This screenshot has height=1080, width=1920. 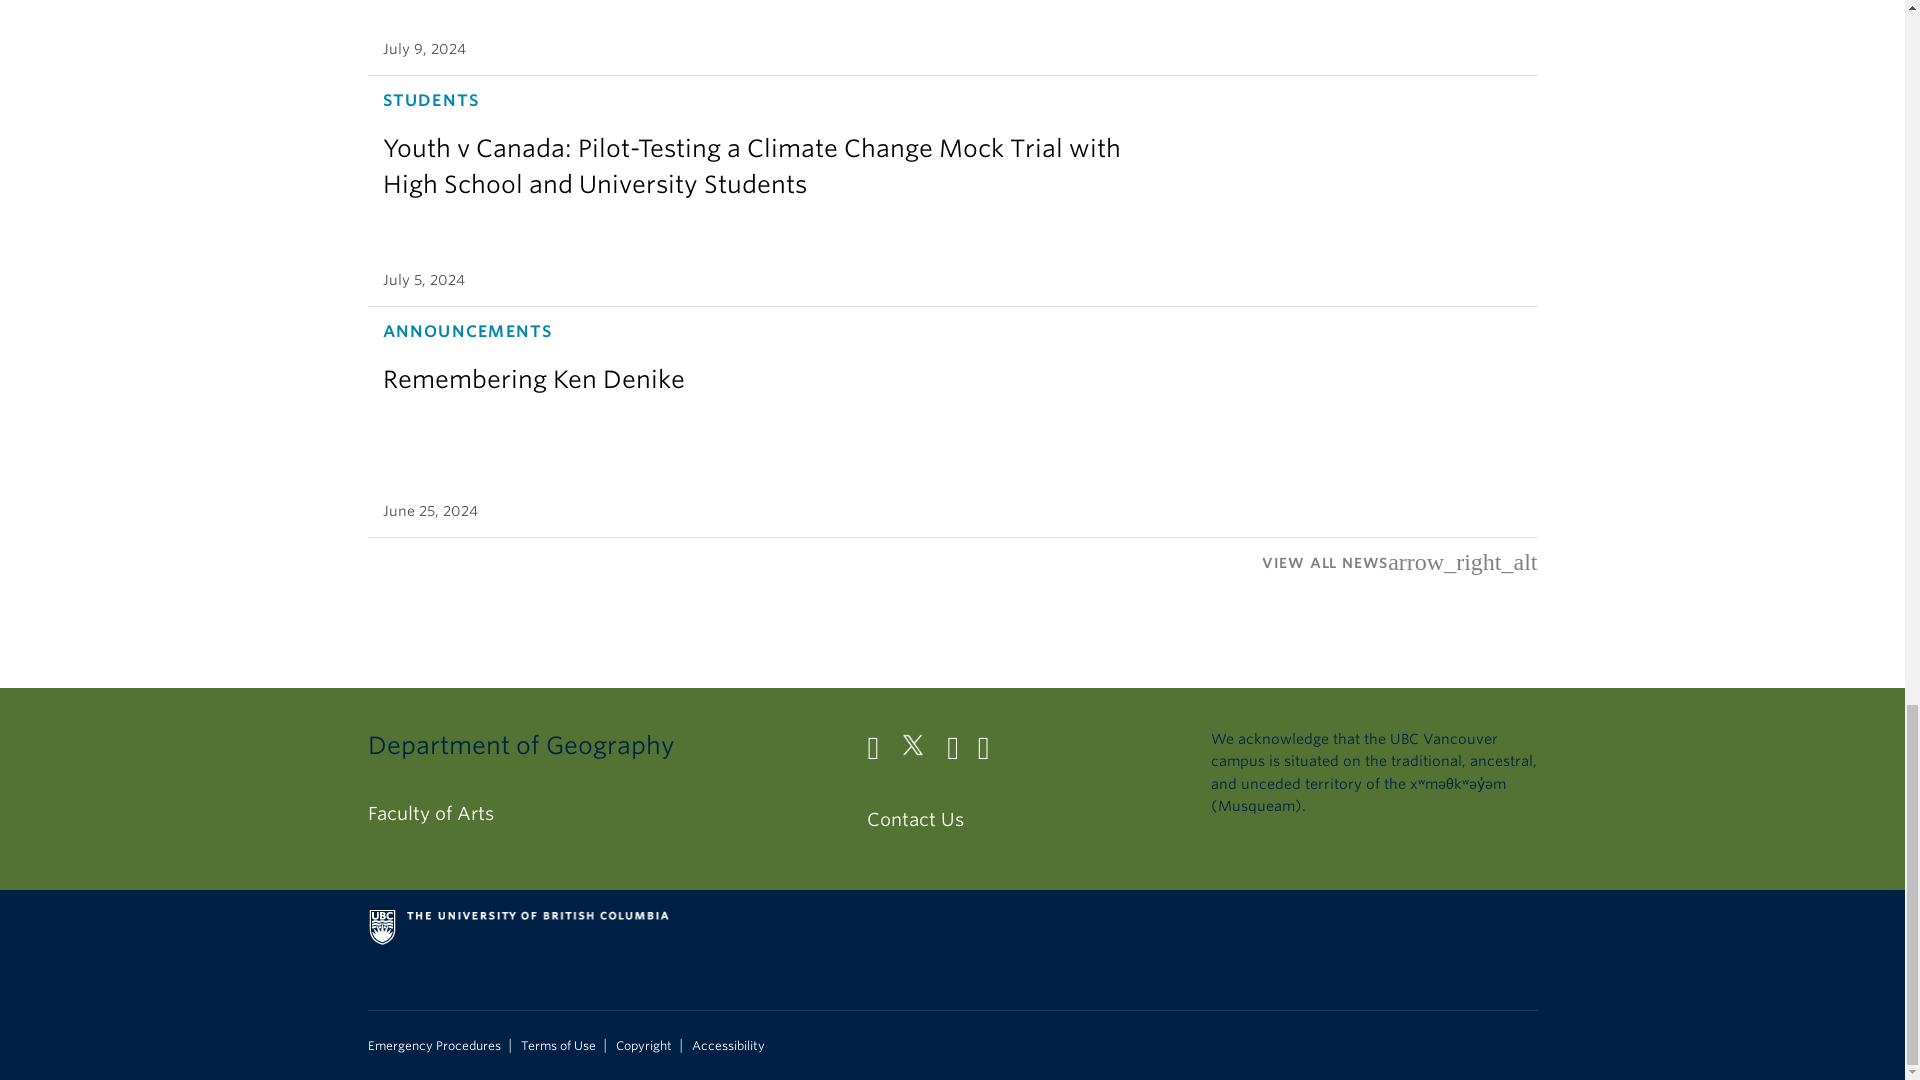 What do you see at coordinates (920, 752) in the screenshot?
I see `Twitter icon` at bounding box center [920, 752].